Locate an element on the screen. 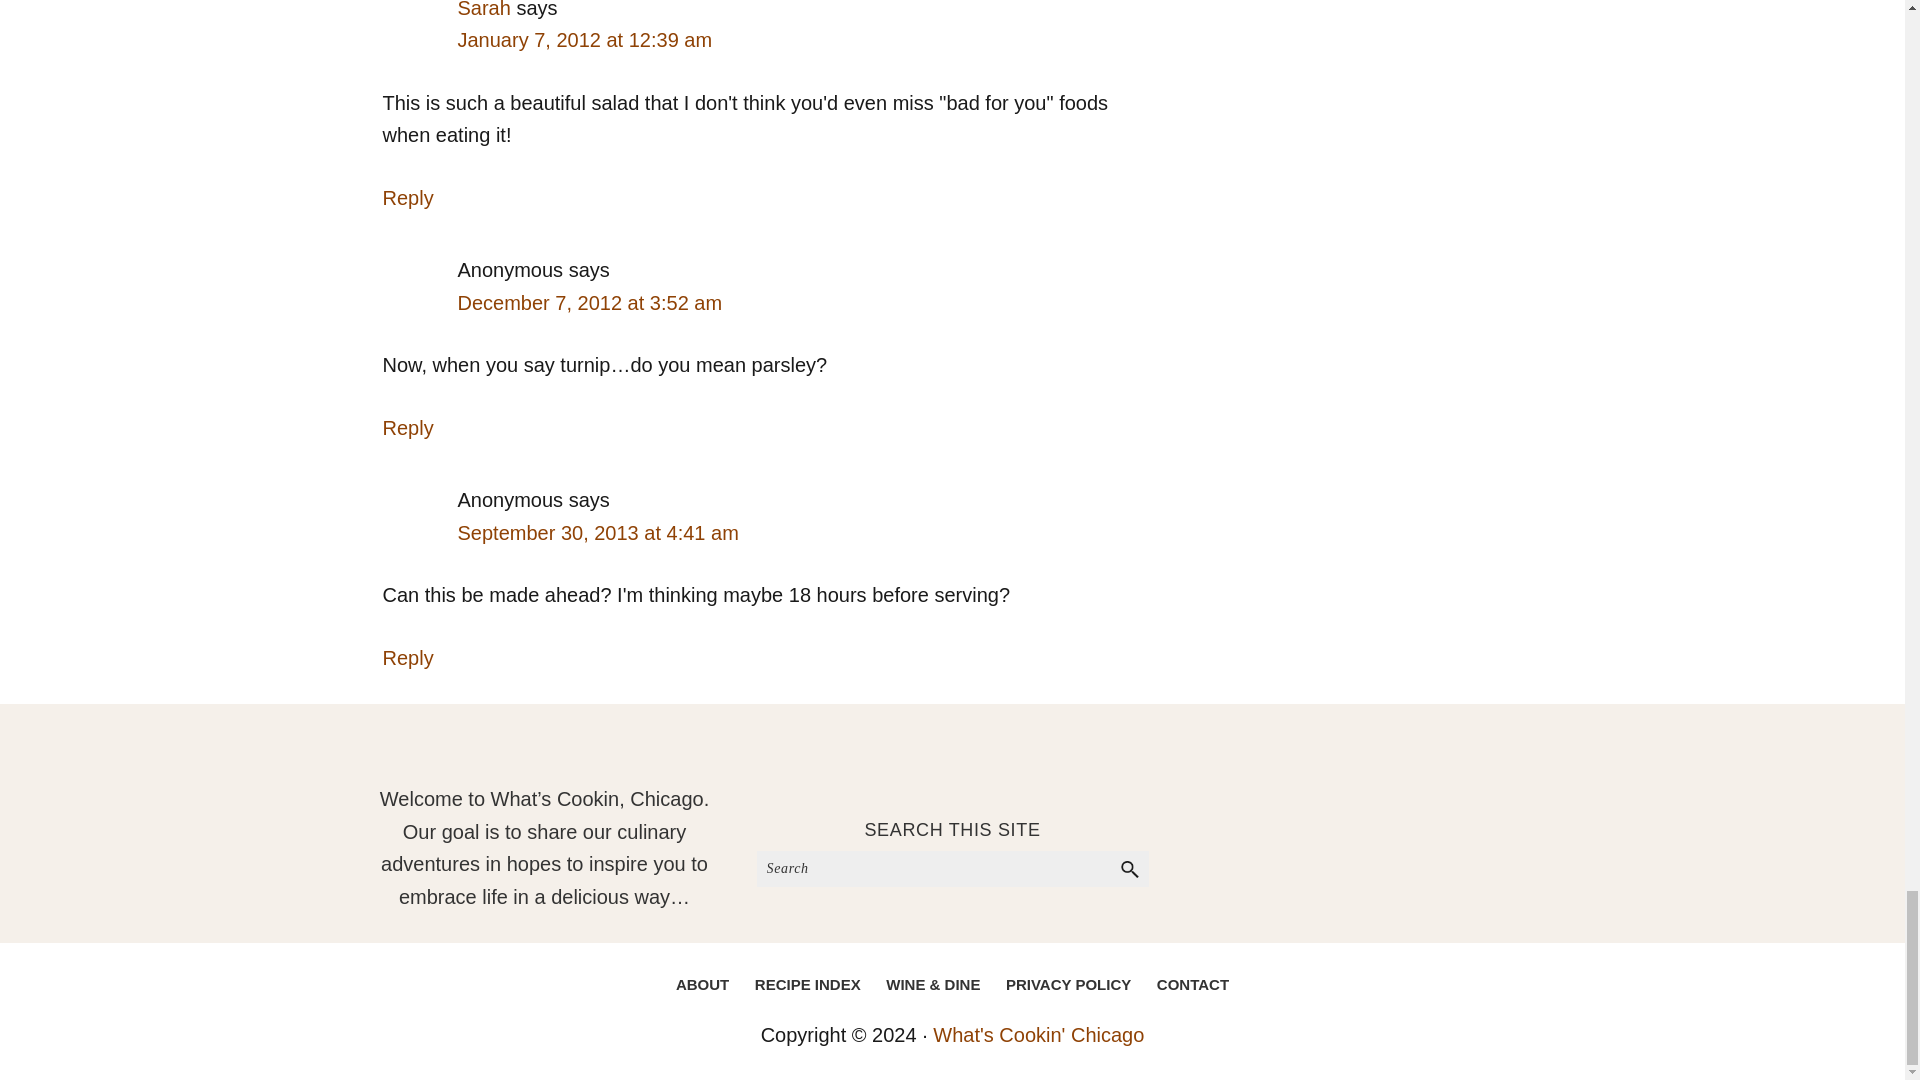  Sarah is located at coordinates (484, 10).